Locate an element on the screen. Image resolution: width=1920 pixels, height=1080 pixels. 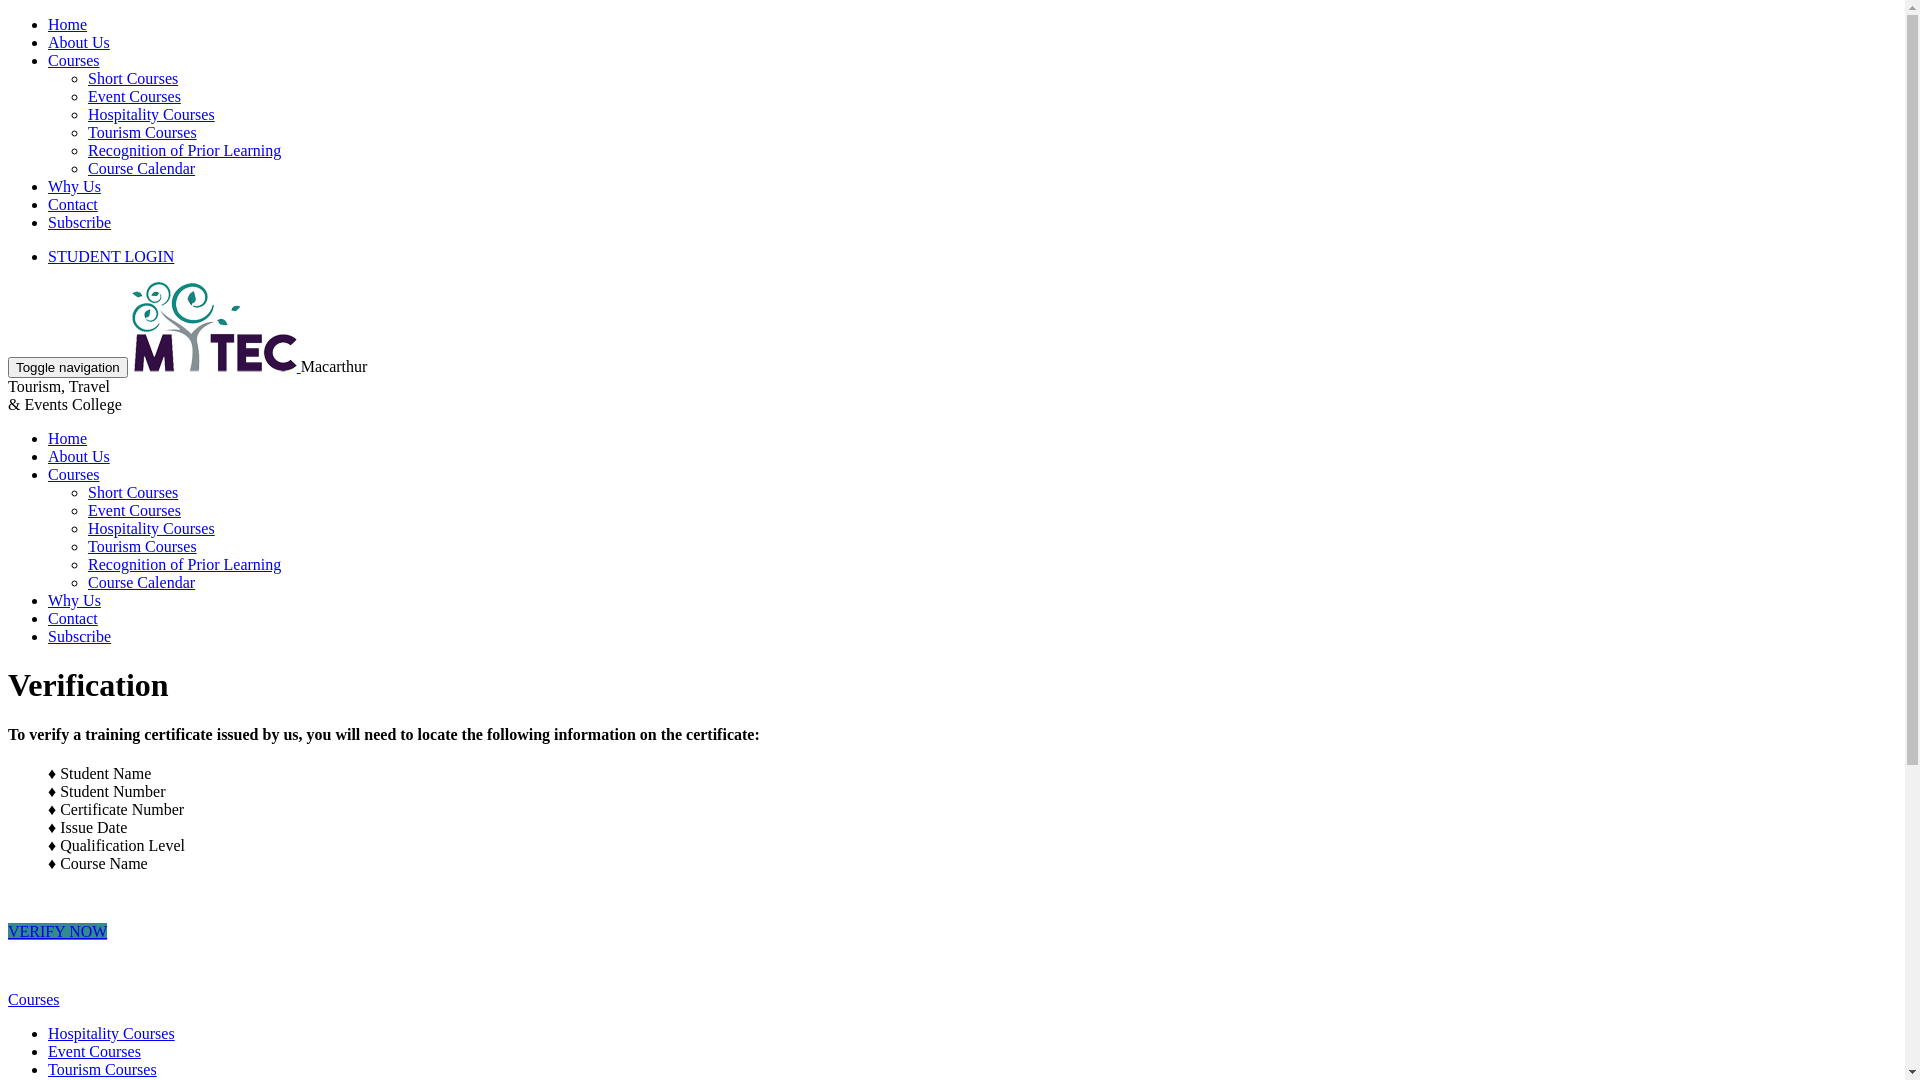
Why Us is located at coordinates (74, 600).